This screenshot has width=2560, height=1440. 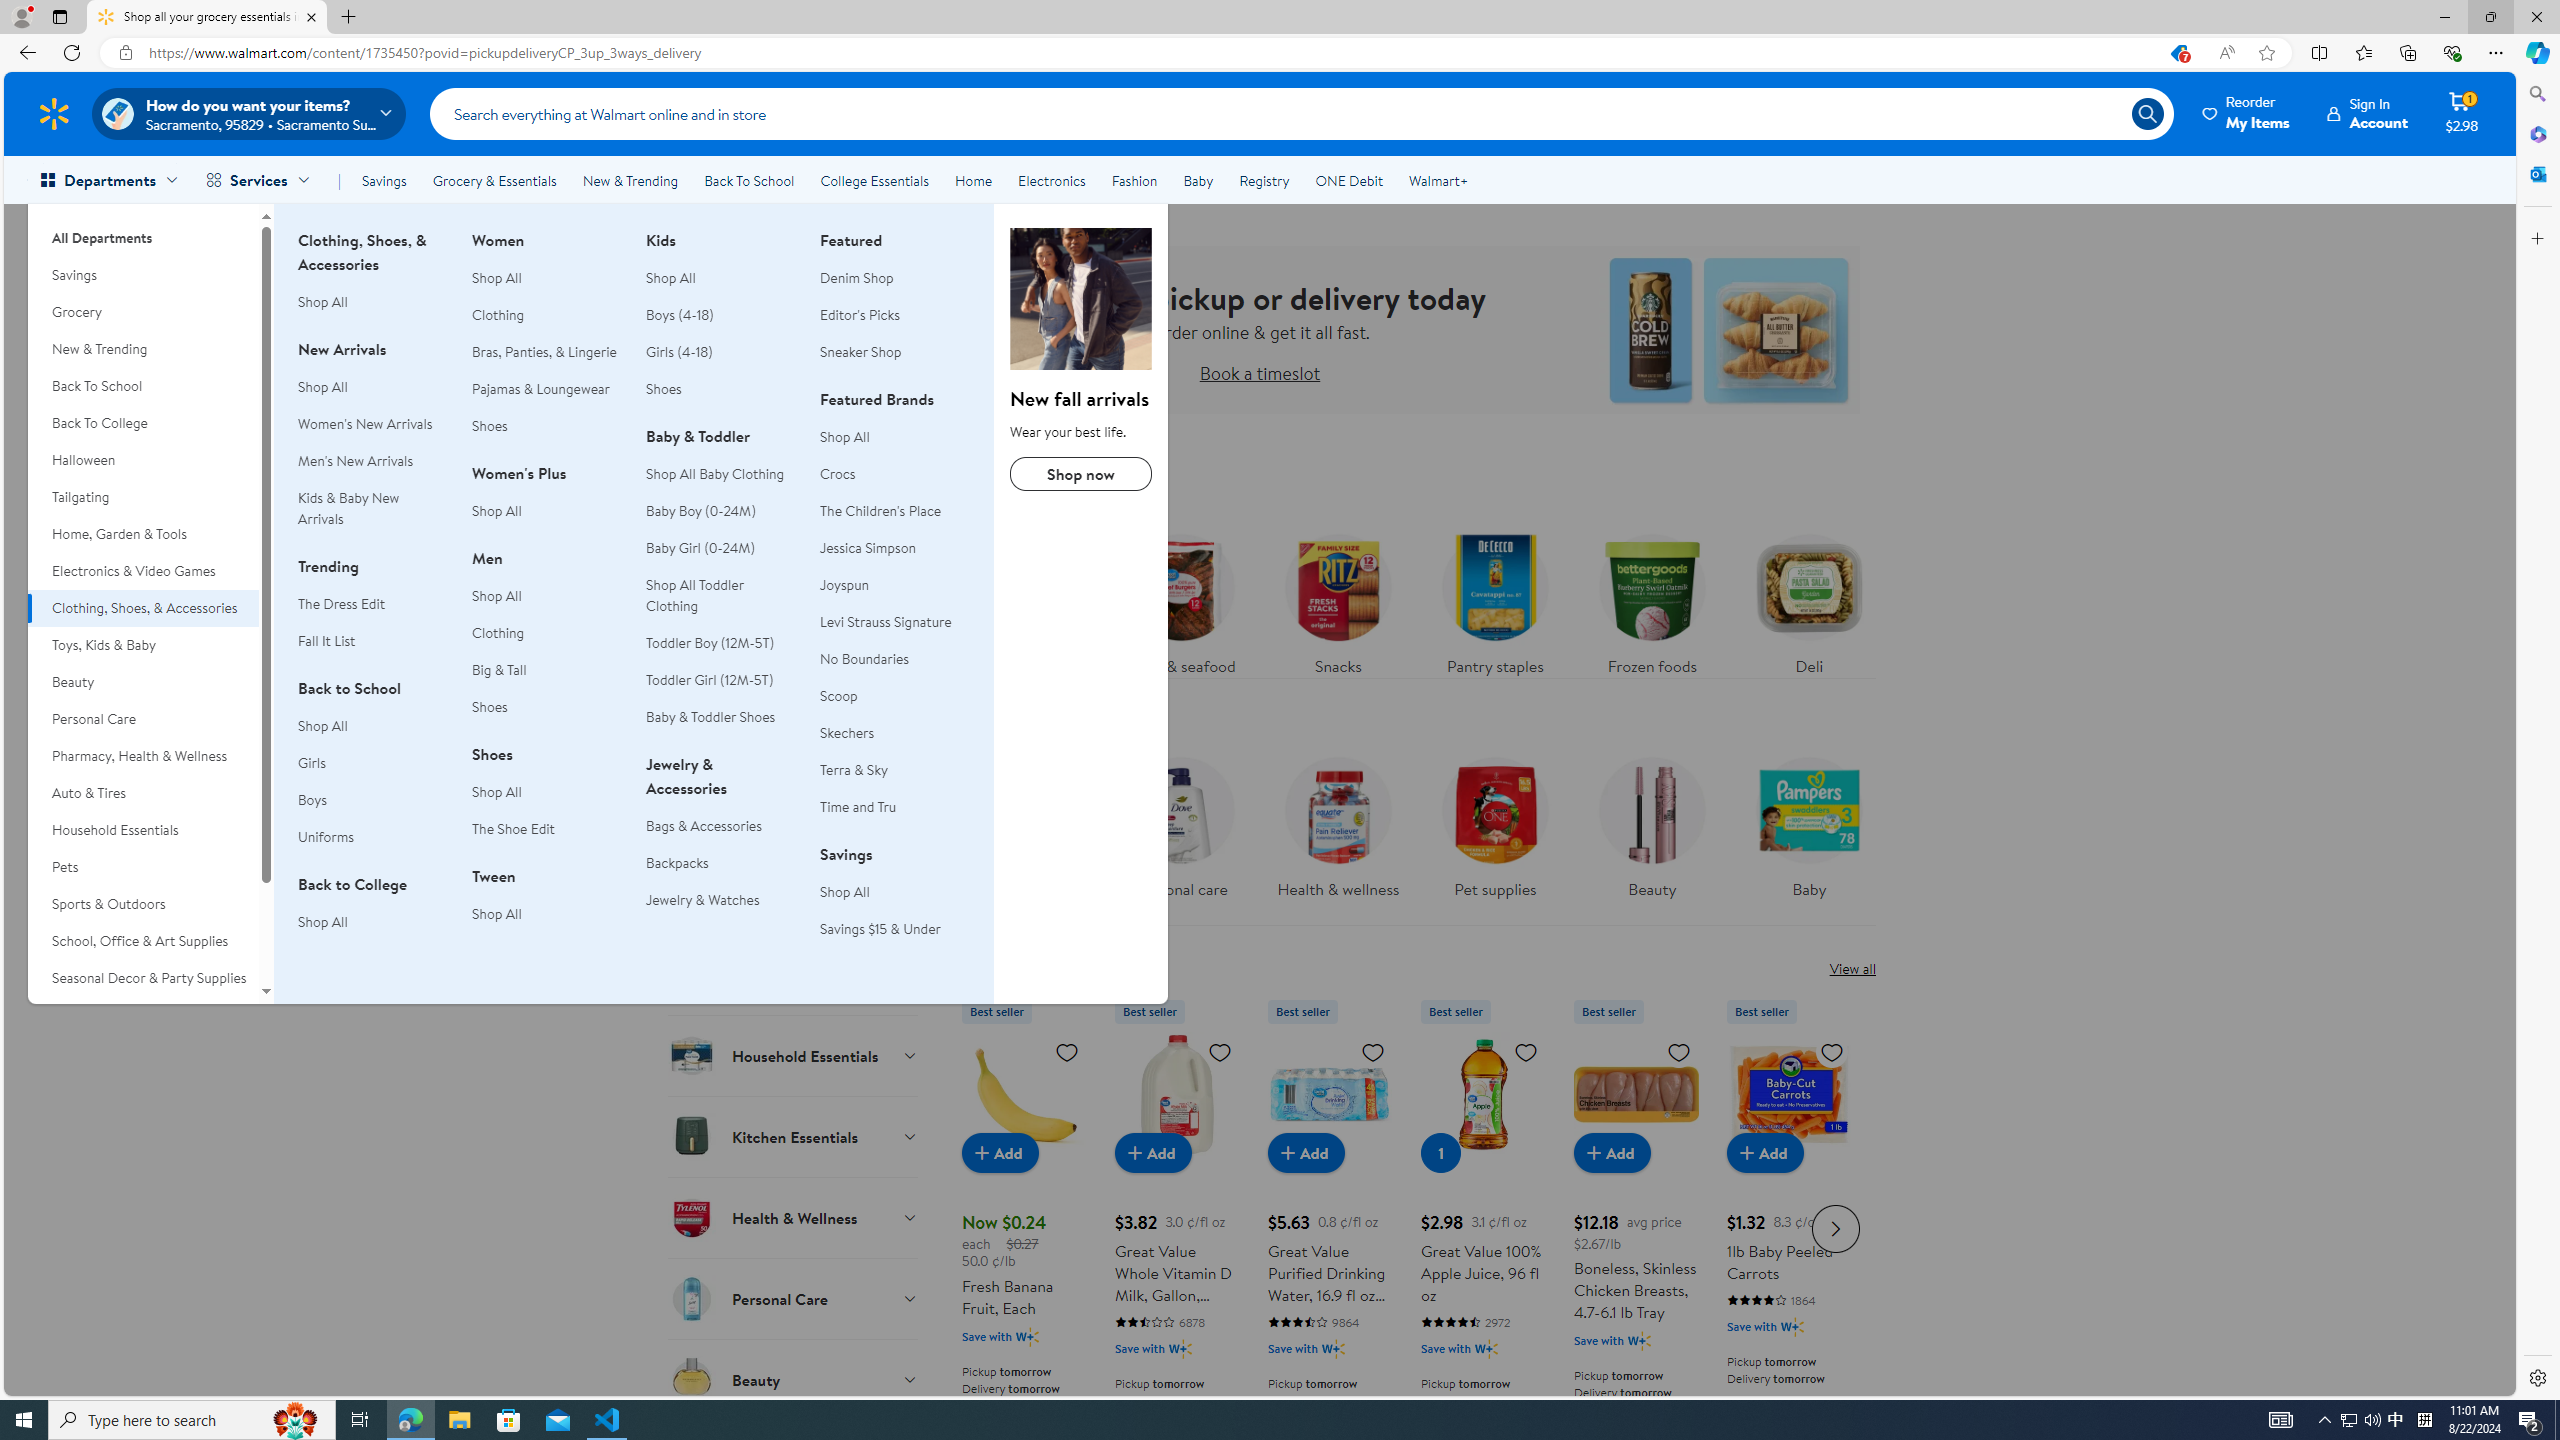 I want to click on Boys (4-18), so click(x=720, y=315).